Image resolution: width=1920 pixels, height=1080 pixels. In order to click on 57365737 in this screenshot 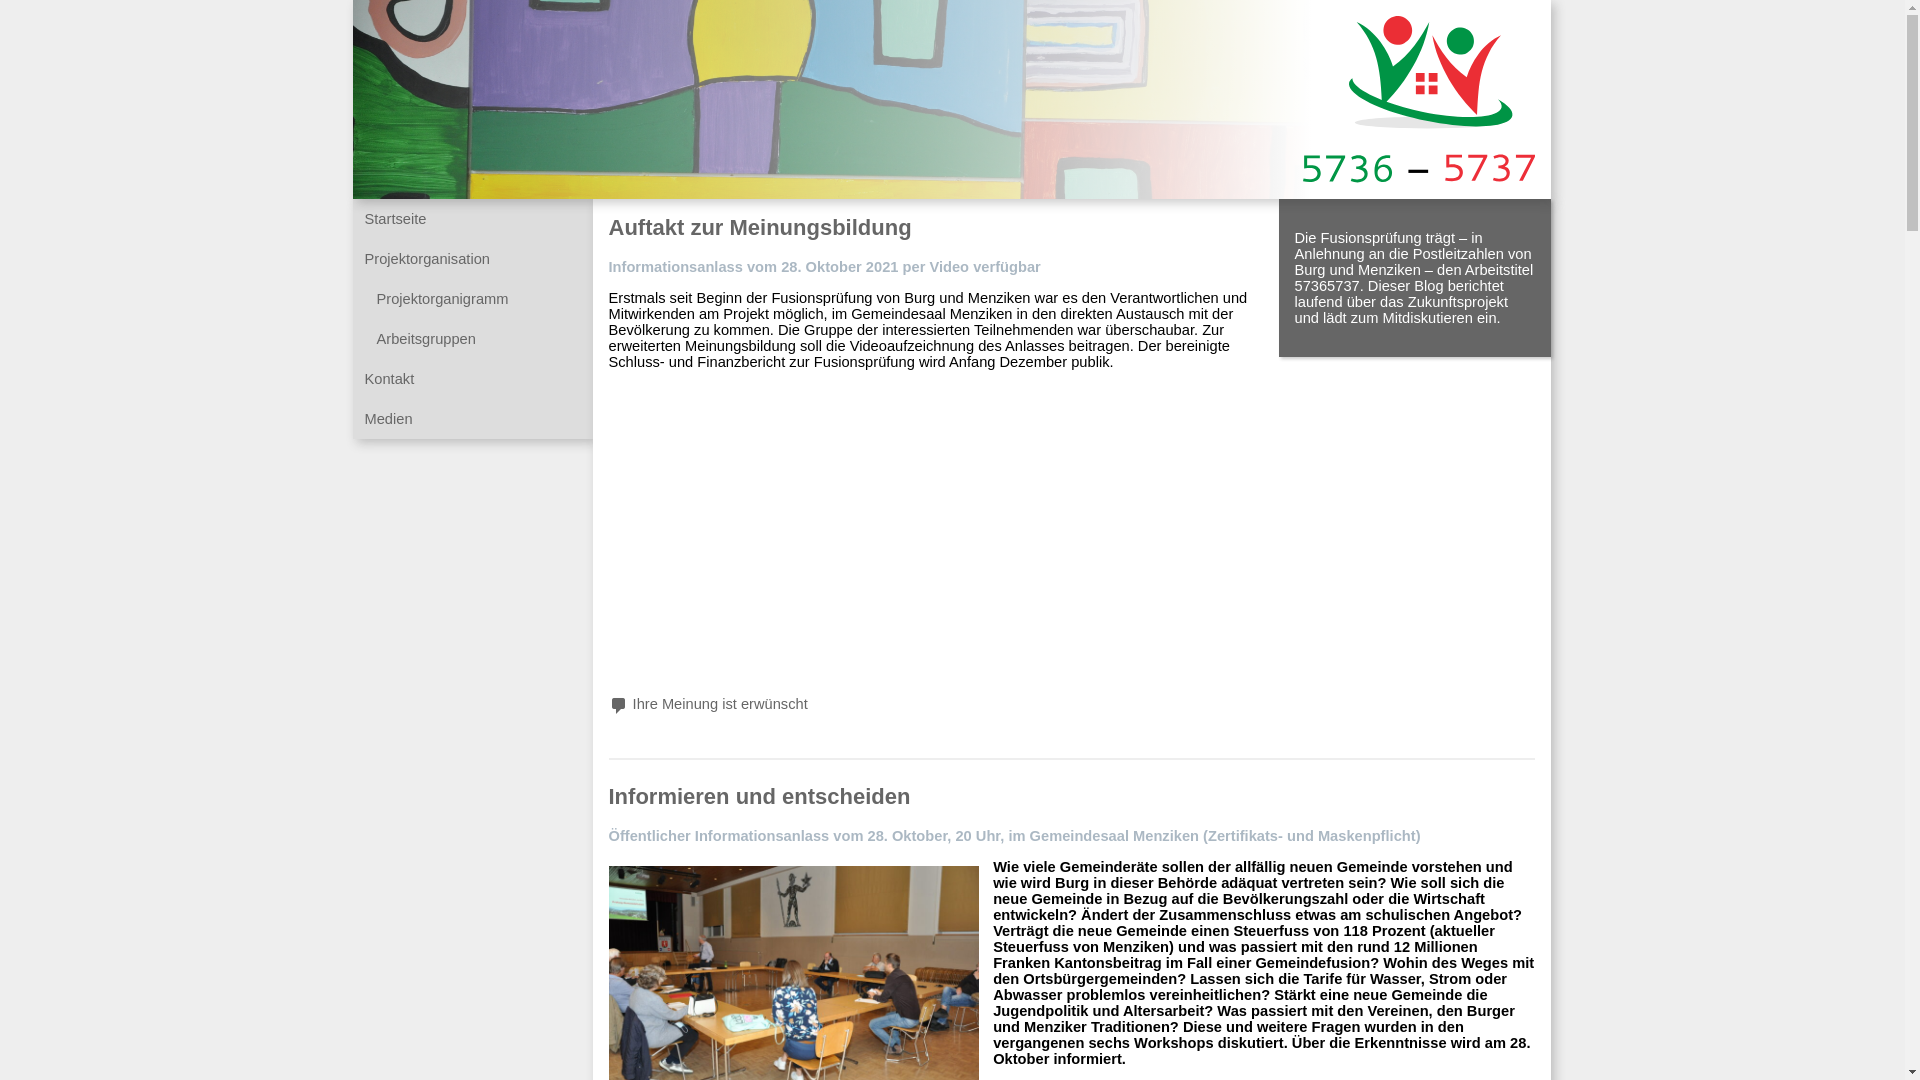, I will do `click(1418, 172)`.